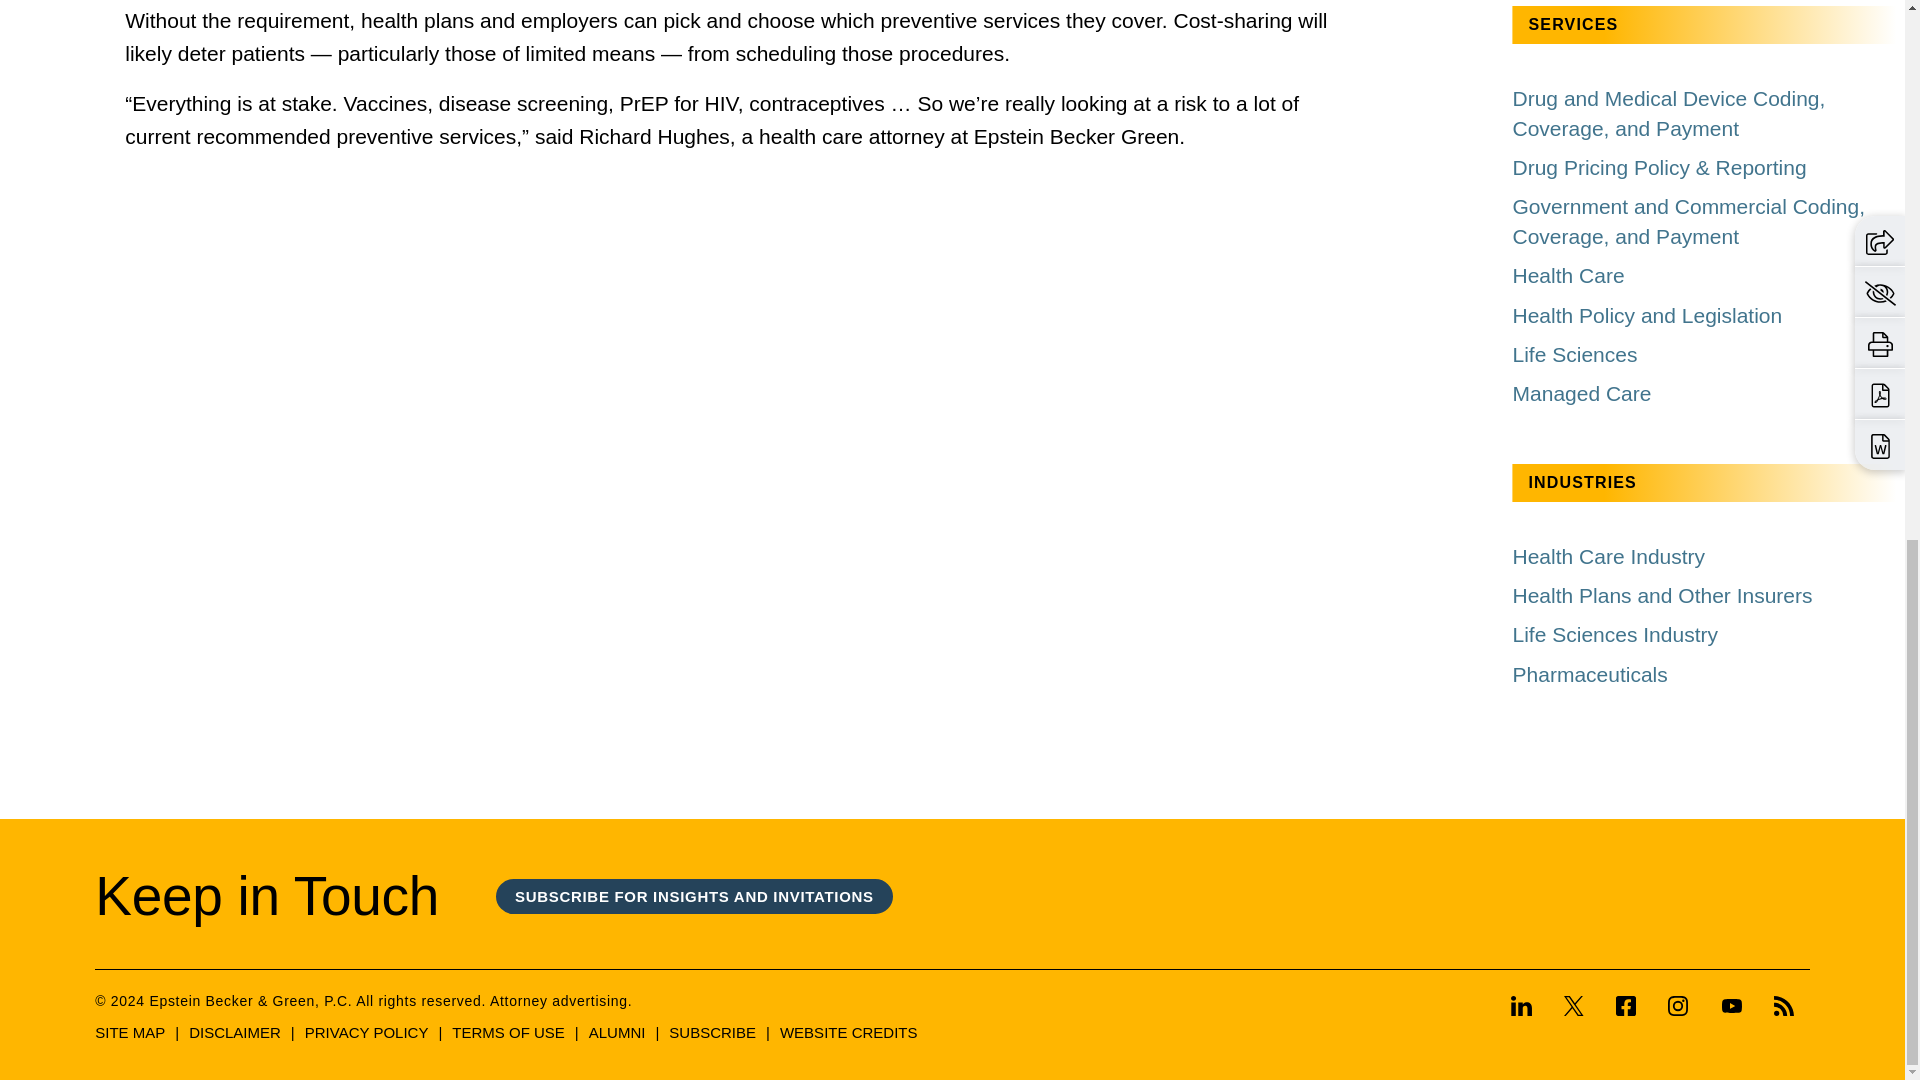  What do you see at coordinates (1626, 1006) in the screenshot?
I see `Facebook` at bounding box center [1626, 1006].